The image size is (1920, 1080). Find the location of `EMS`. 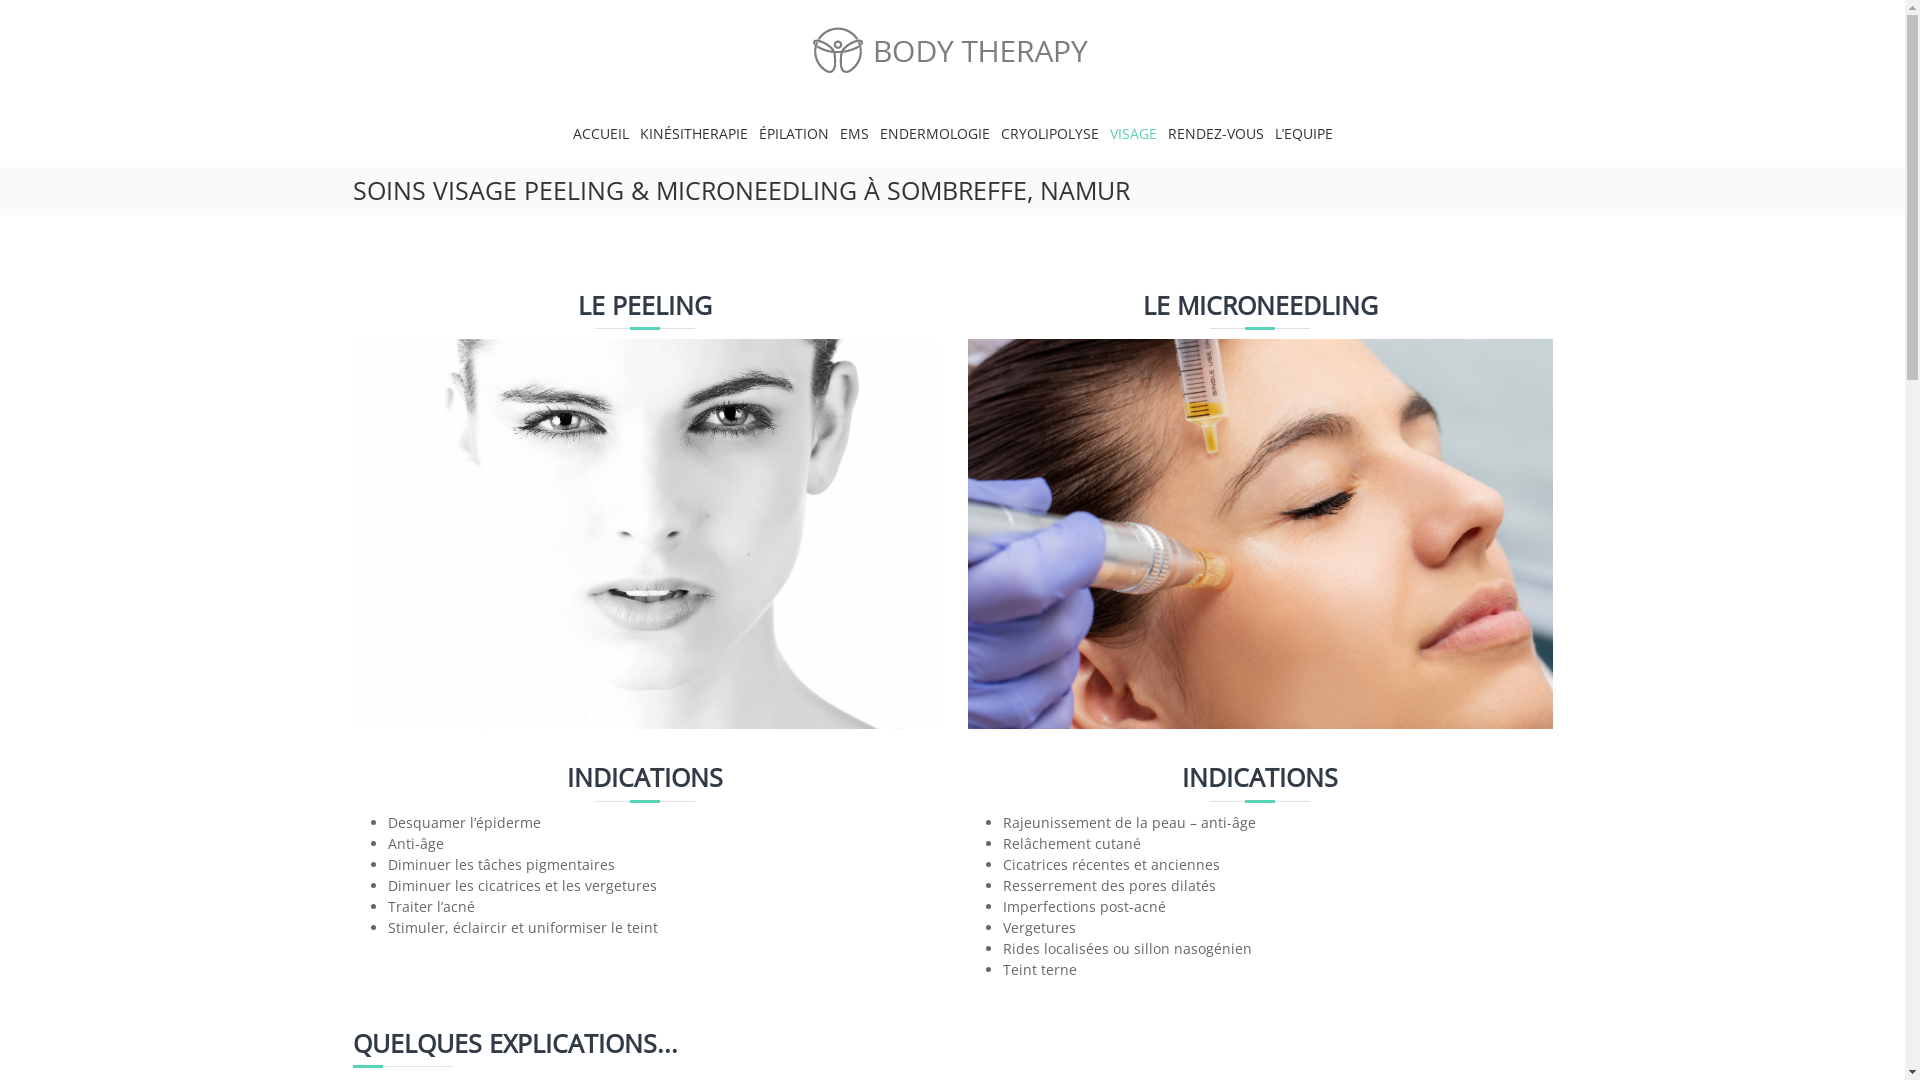

EMS is located at coordinates (854, 134).